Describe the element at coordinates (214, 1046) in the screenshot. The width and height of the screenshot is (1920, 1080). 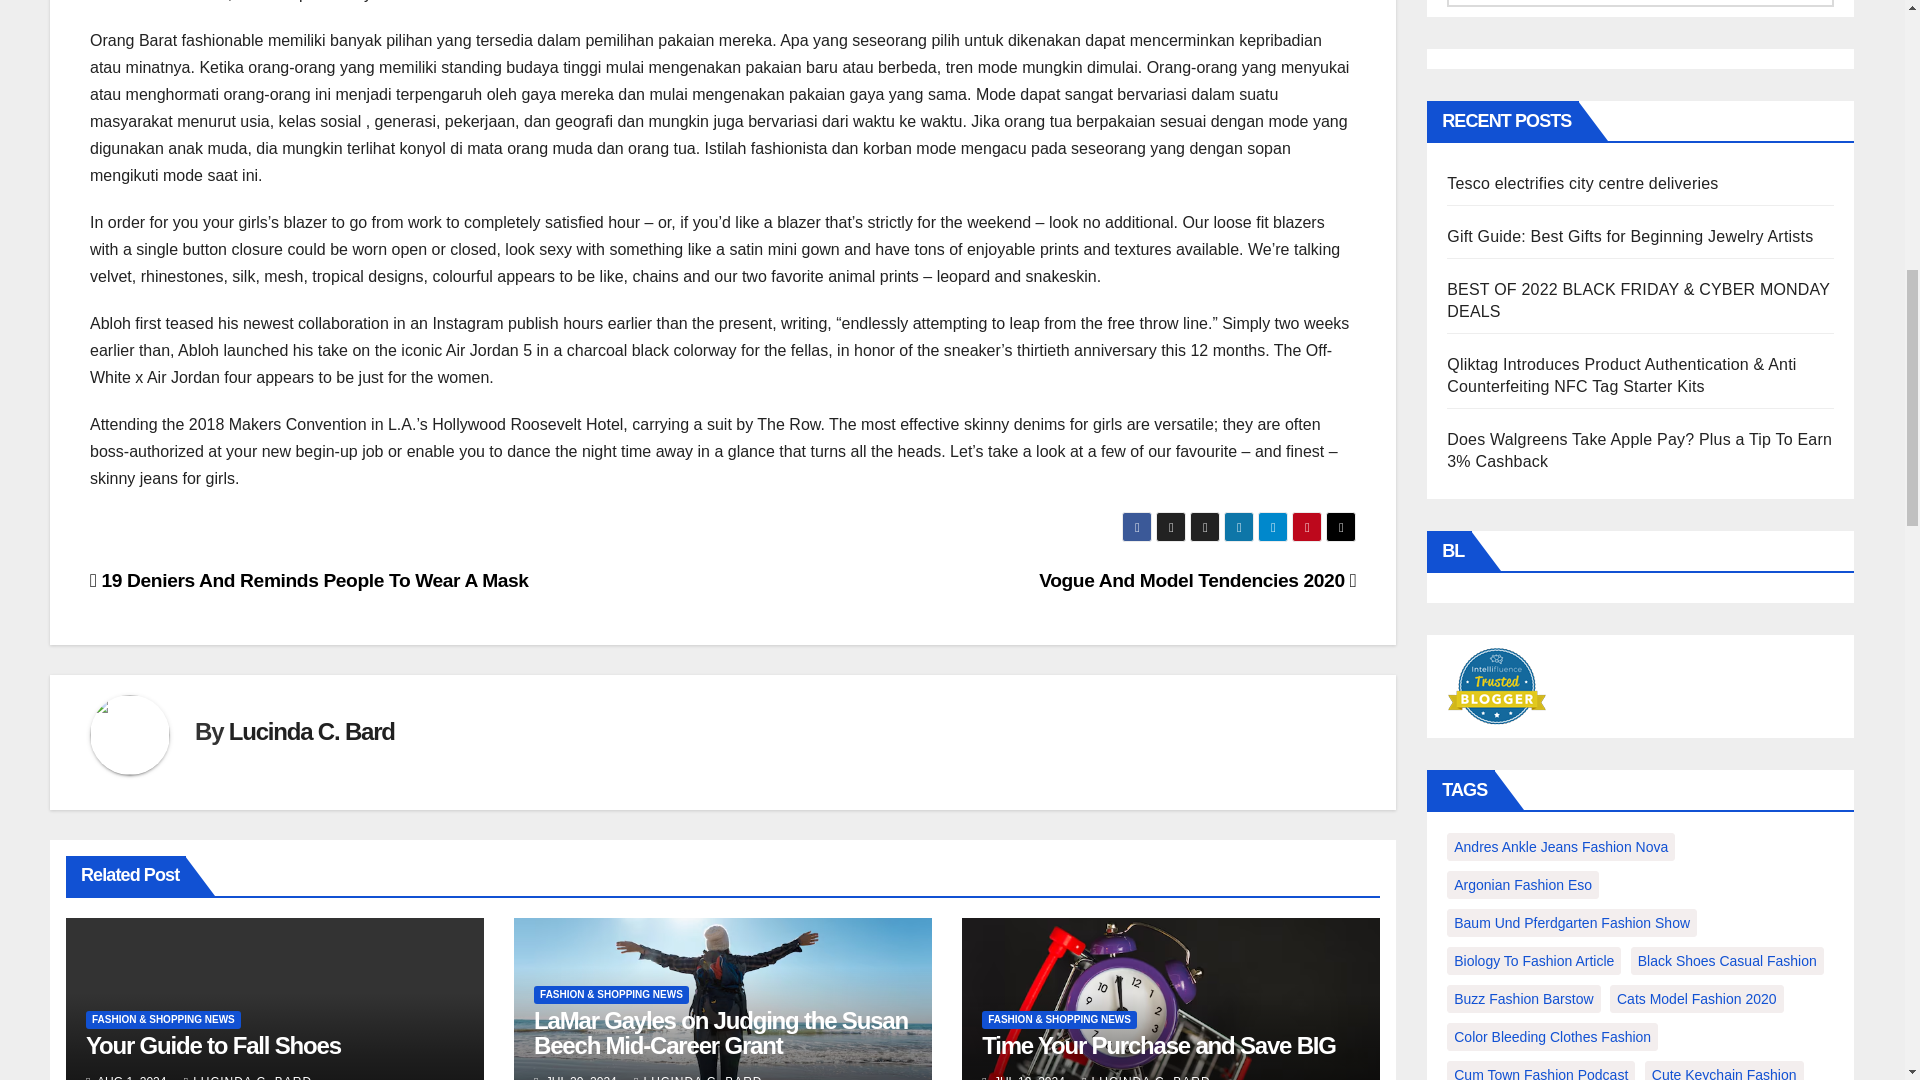
I see `Permalink to: Your Guide to Fall Shoes` at that location.